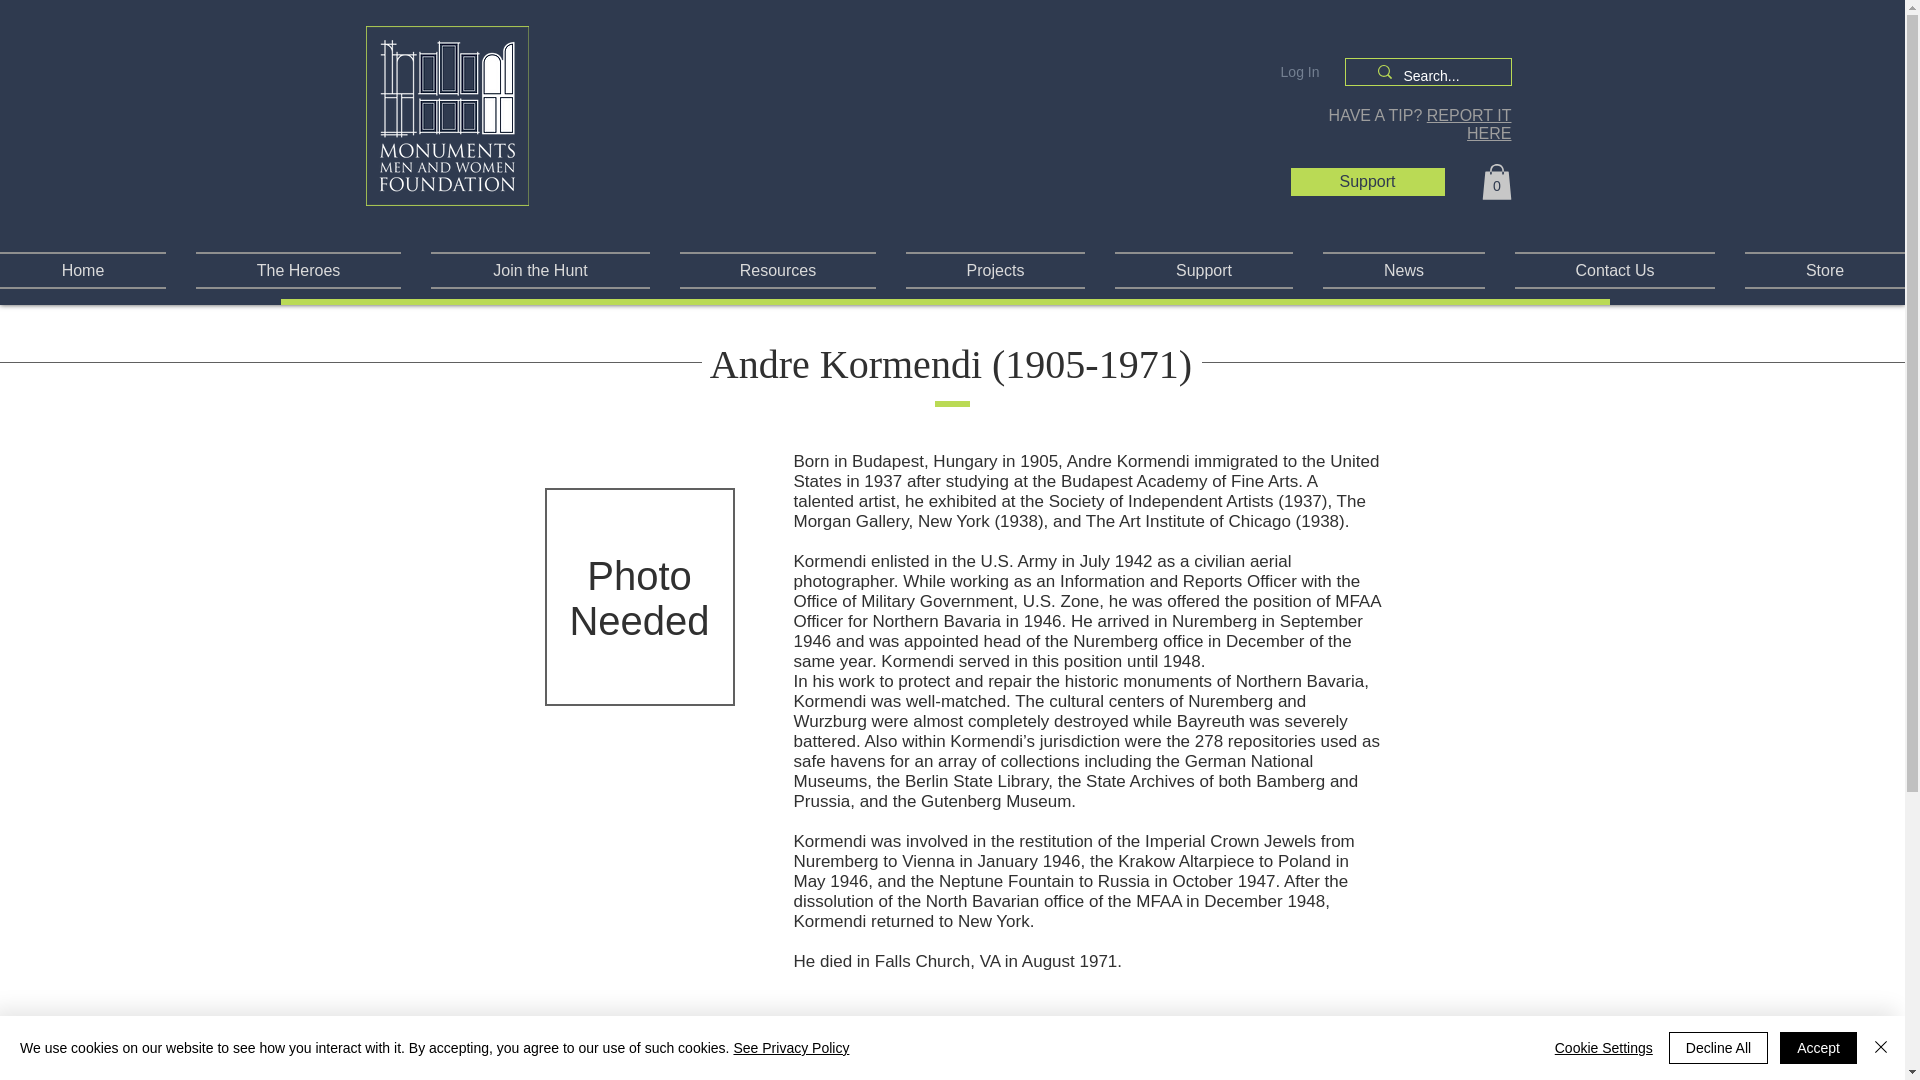  Describe the element at coordinates (90, 270) in the screenshot. I see `Home` at that location.